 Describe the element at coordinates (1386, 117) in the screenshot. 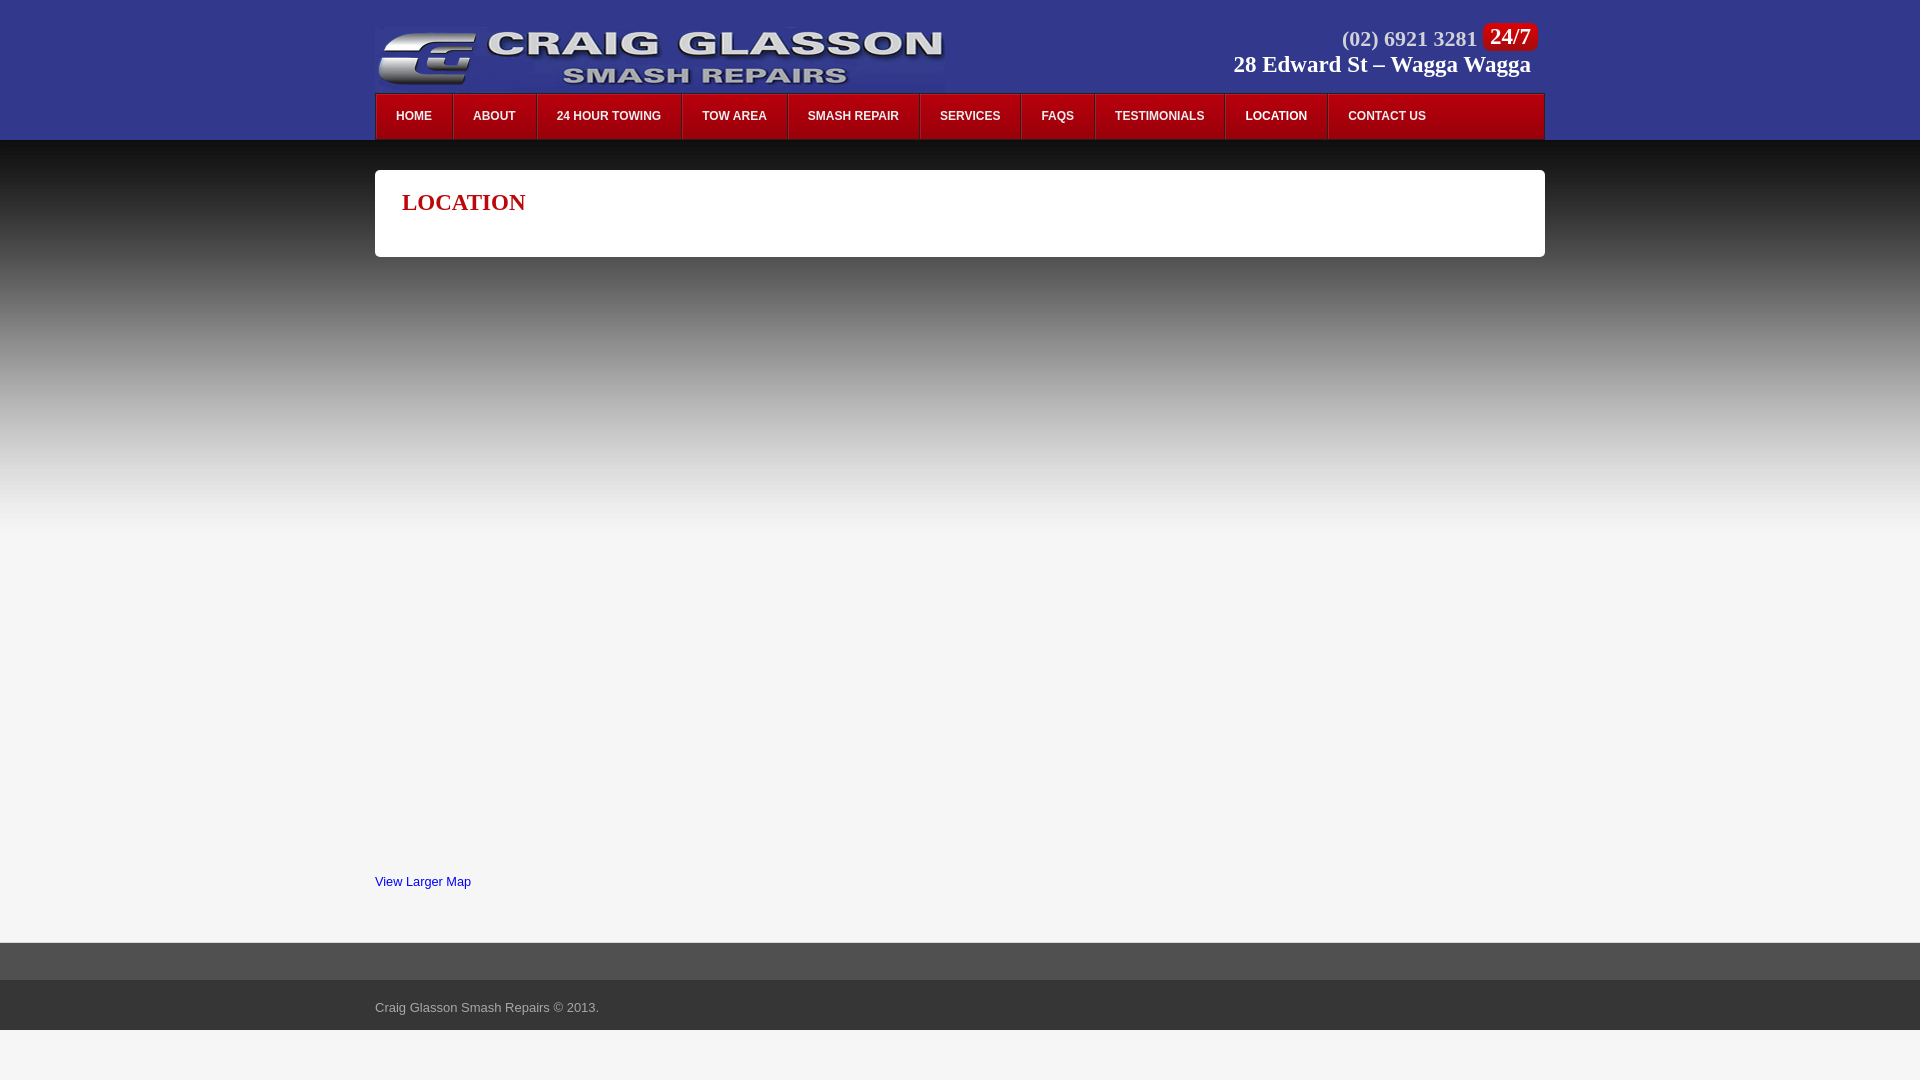

I see `CONTACT US` at that location.